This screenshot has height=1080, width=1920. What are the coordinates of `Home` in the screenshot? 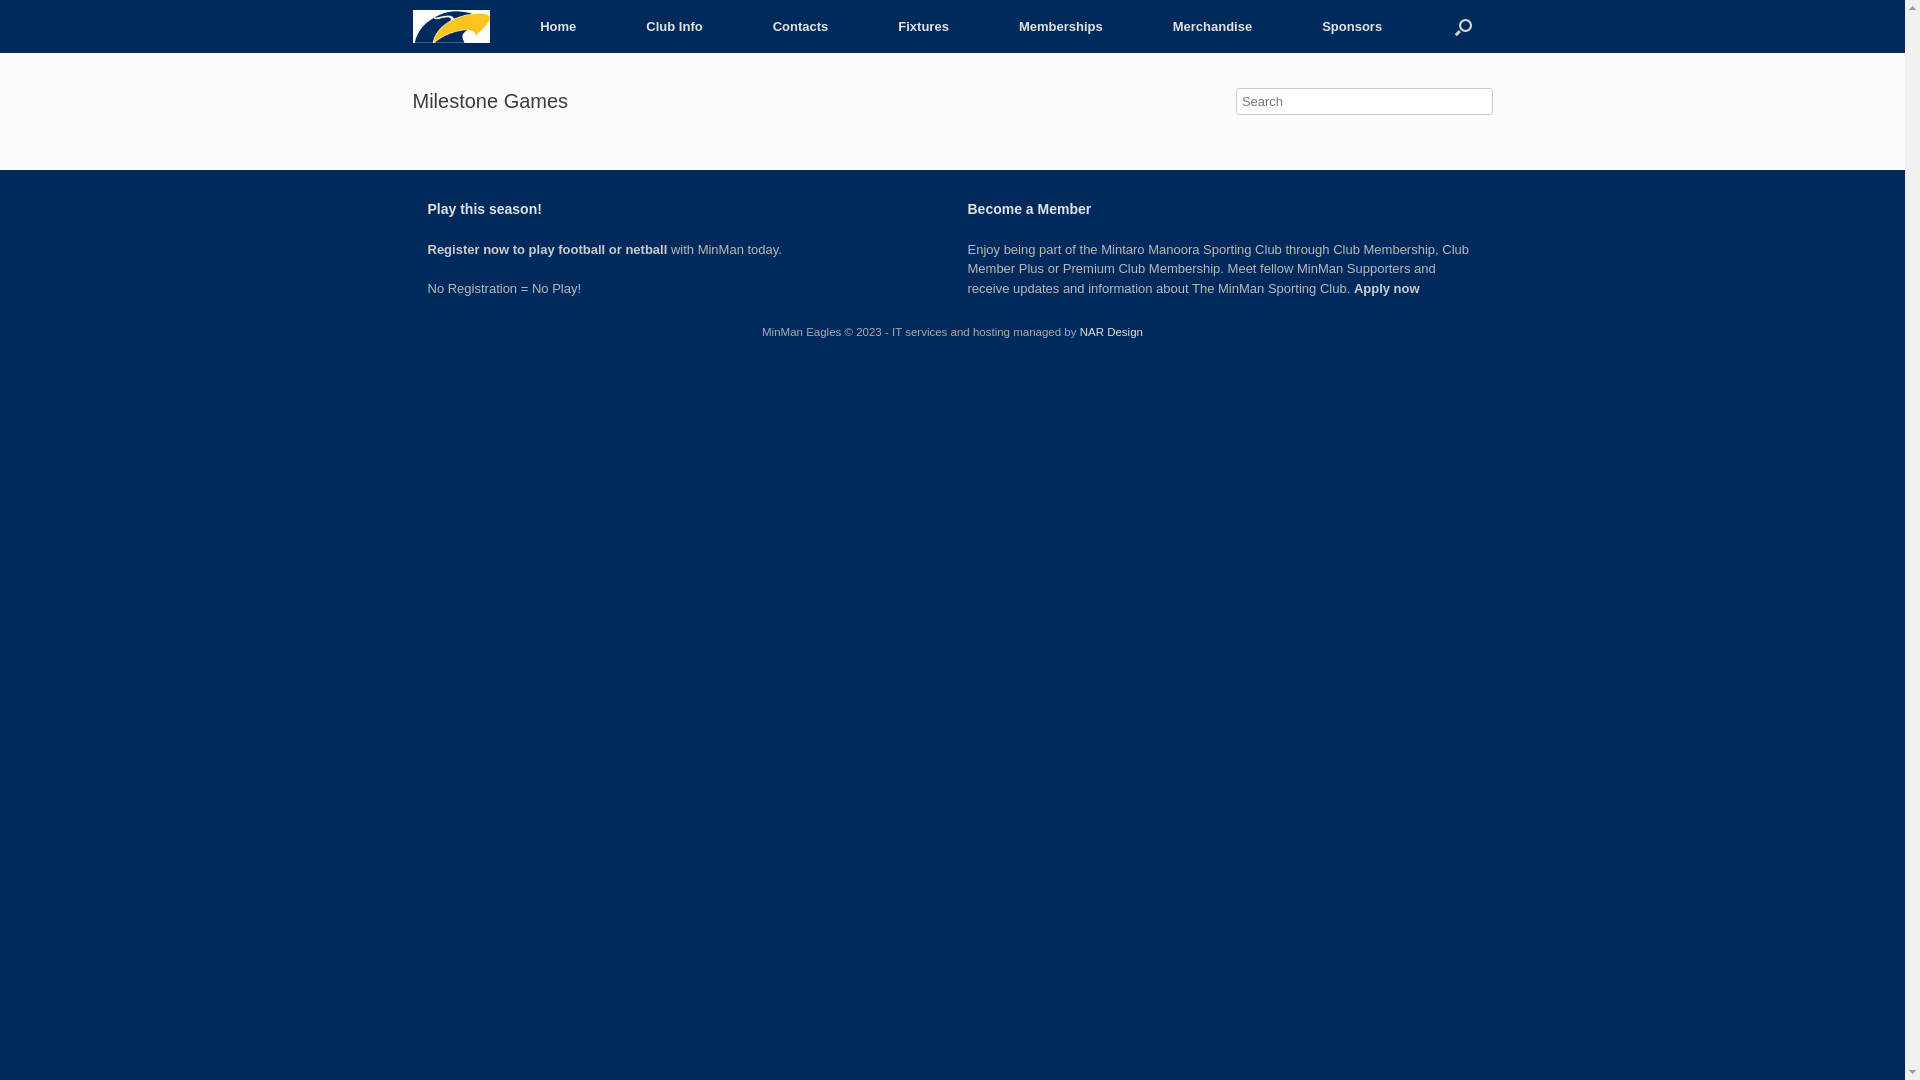 It's located at (558, 26).